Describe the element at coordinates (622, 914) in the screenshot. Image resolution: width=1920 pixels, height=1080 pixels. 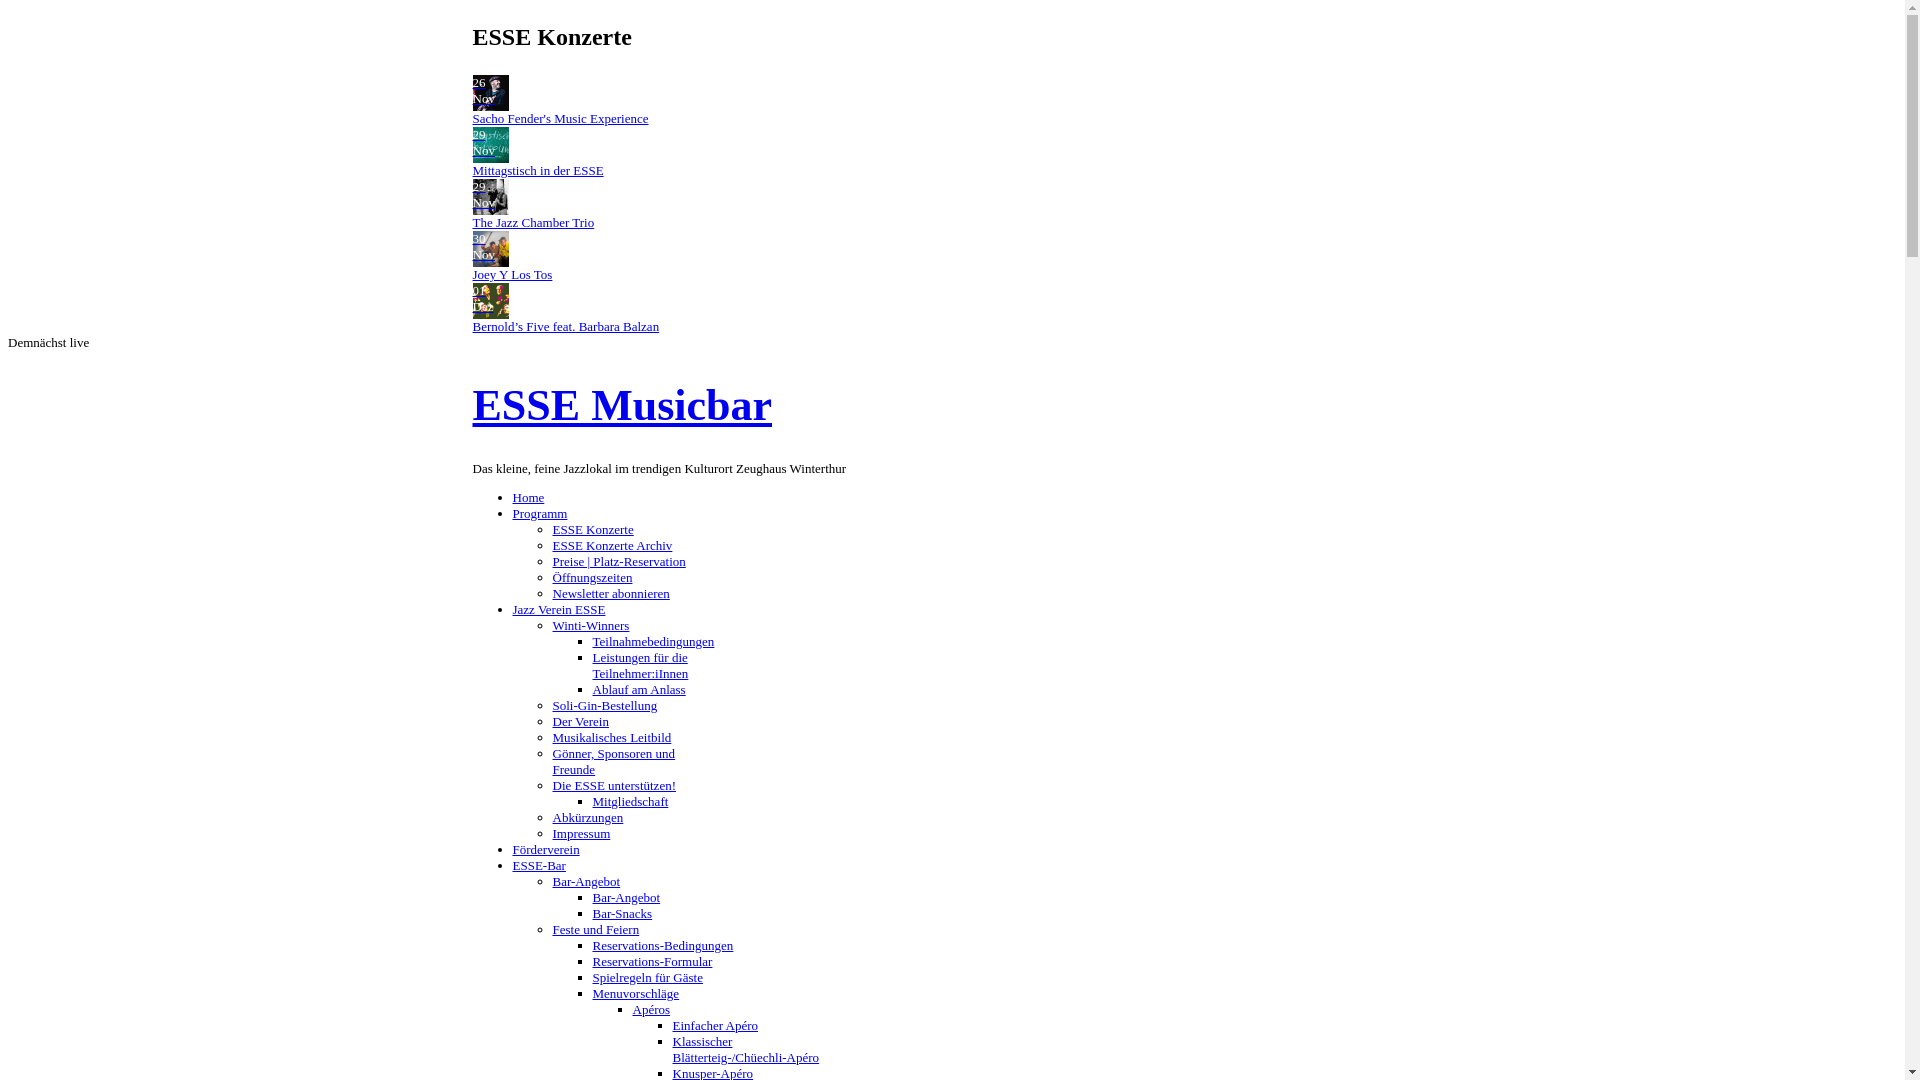
I see `Bar-Snacks` at that location.